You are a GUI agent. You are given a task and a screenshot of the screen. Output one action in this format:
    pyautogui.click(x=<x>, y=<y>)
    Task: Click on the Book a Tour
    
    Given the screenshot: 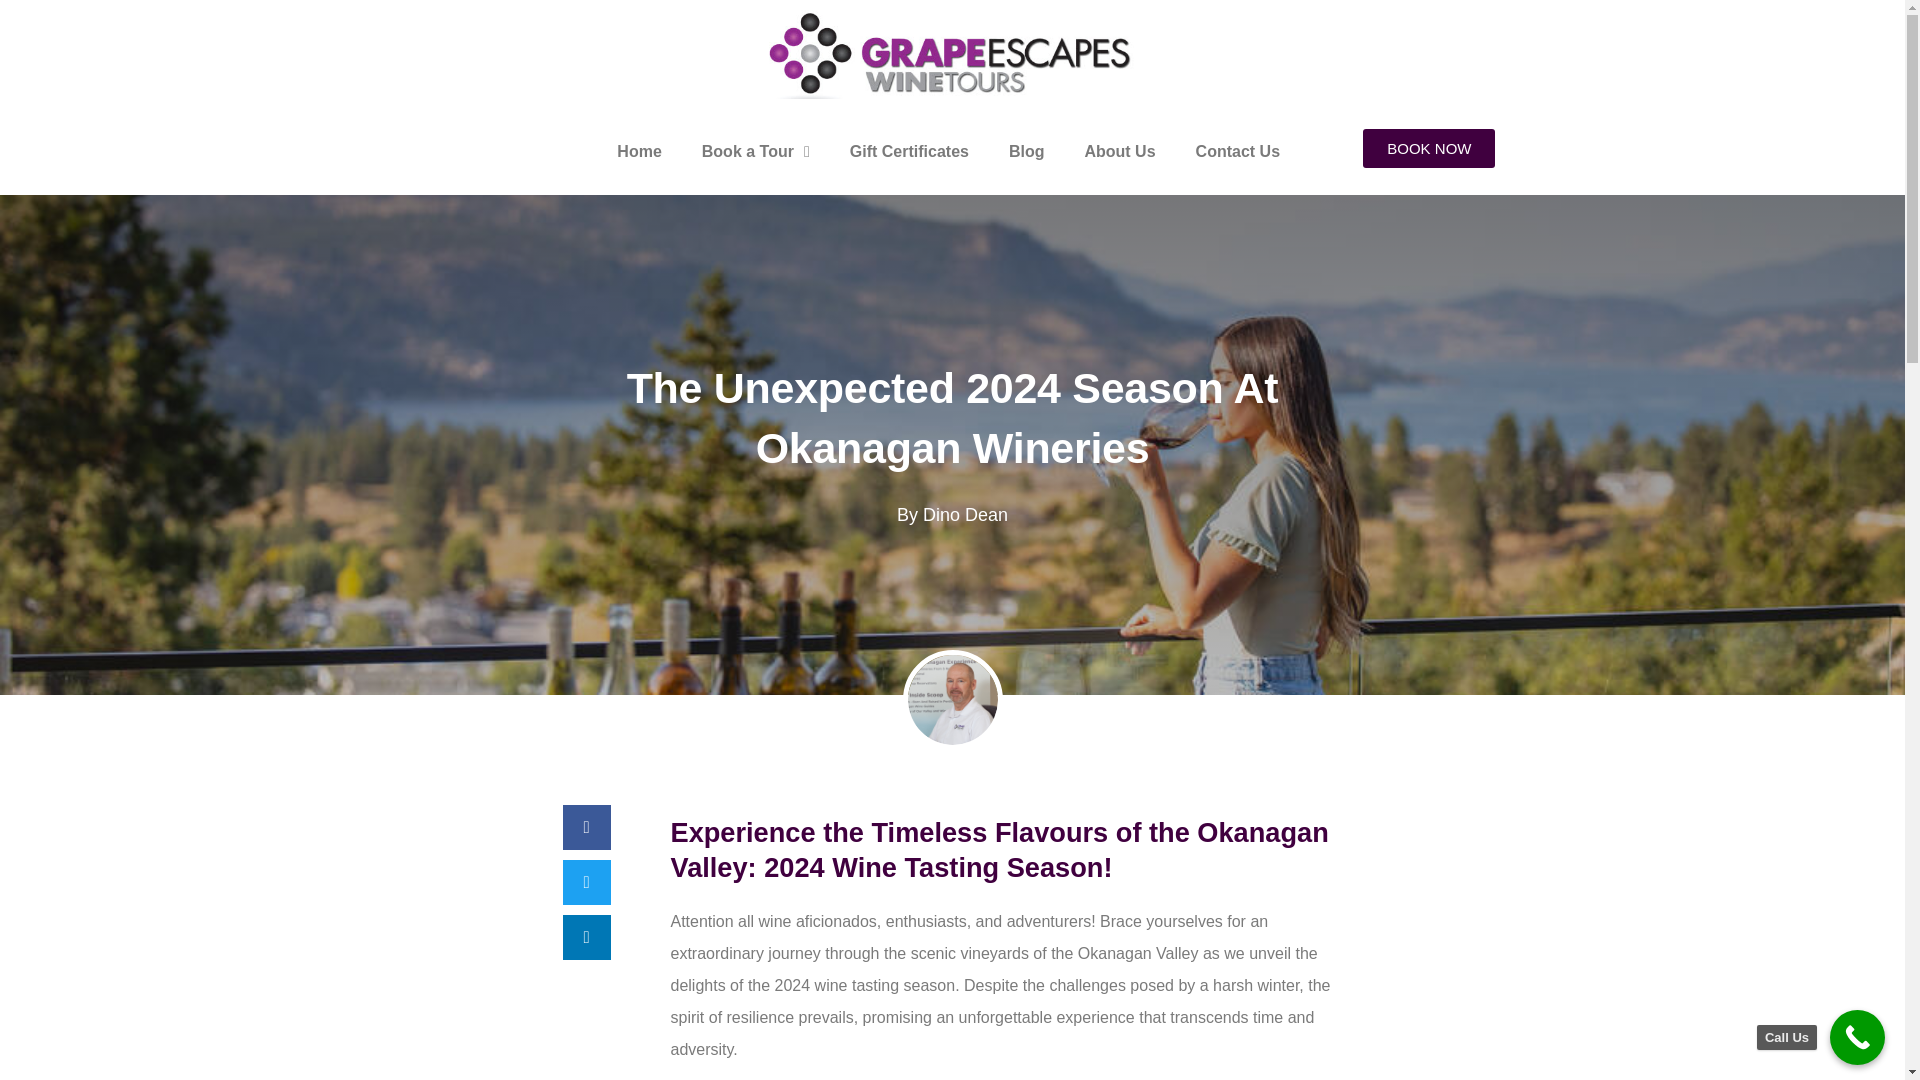 What is the action you would take?
    pyautogui.click(x=755, y=151)
    